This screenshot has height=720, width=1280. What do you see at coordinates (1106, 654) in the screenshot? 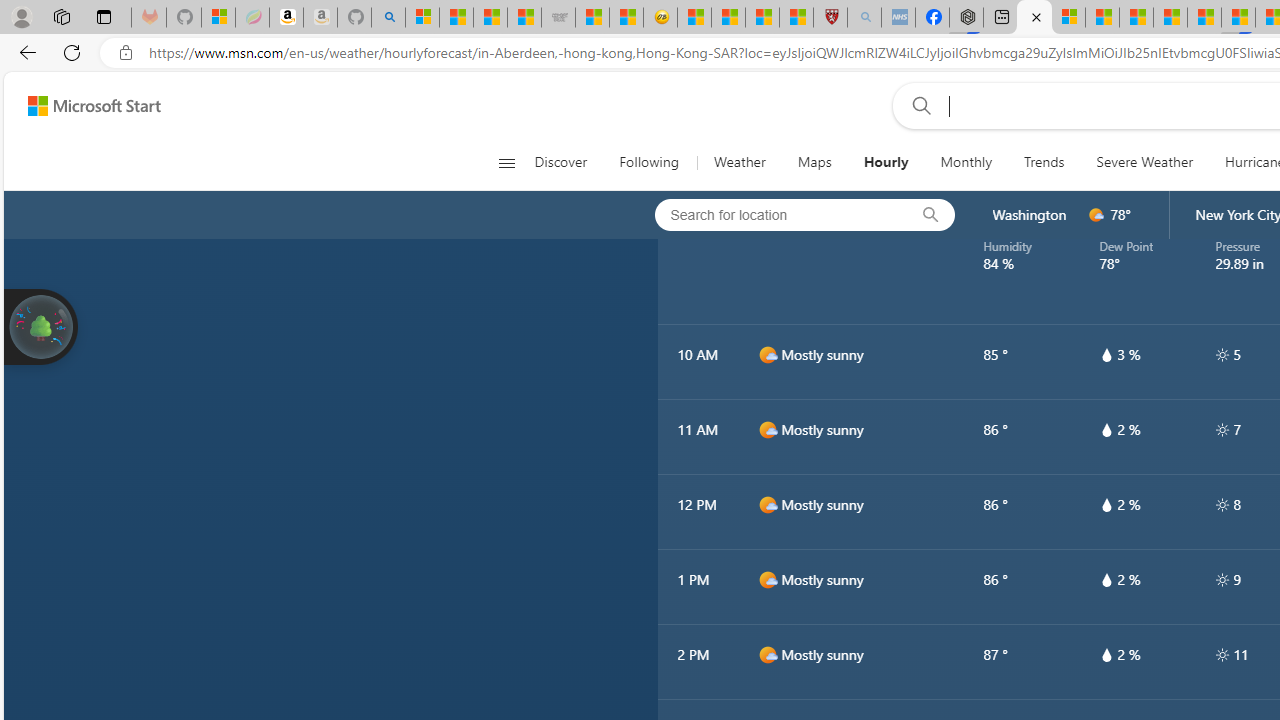
I see `hourlyTable/drop` at bounding box center [1106, 654].